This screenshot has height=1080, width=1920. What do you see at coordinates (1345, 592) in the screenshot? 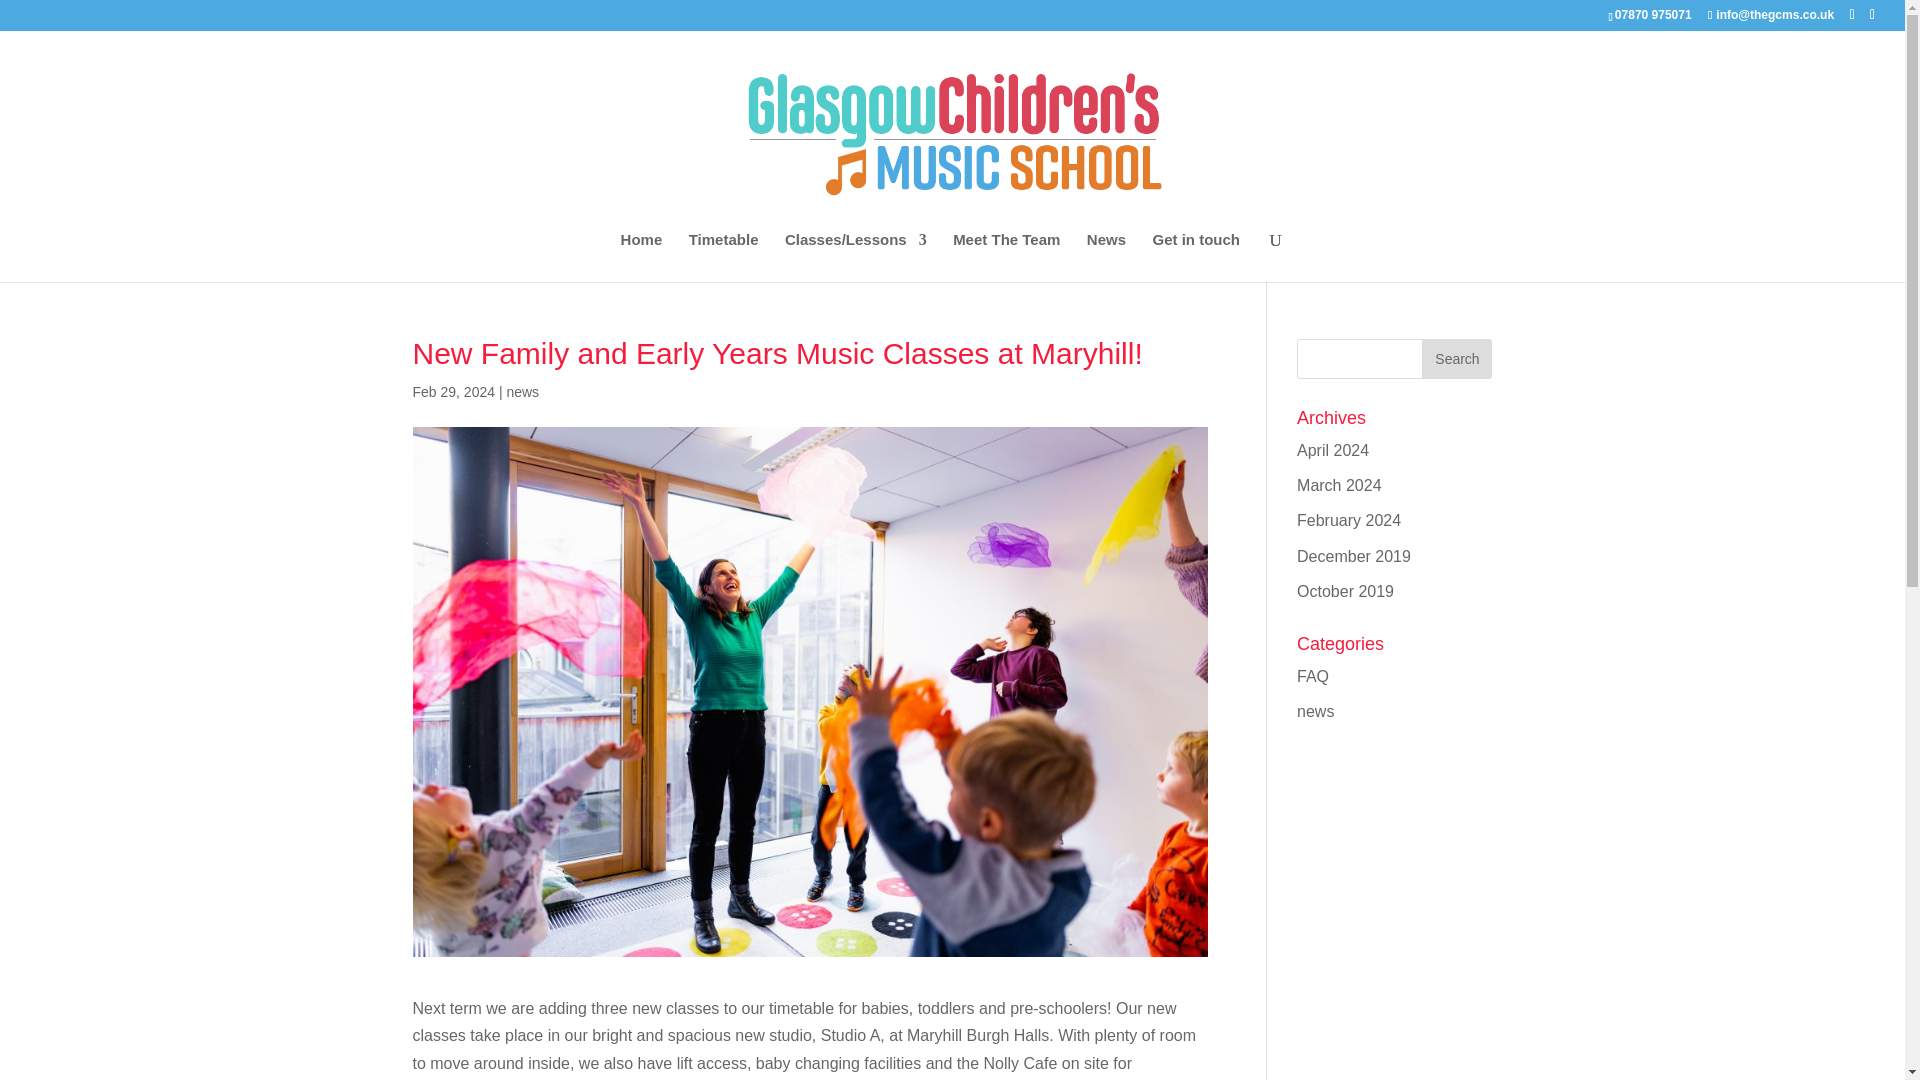
I see `October 2019` at bounding box center [1345, 592].